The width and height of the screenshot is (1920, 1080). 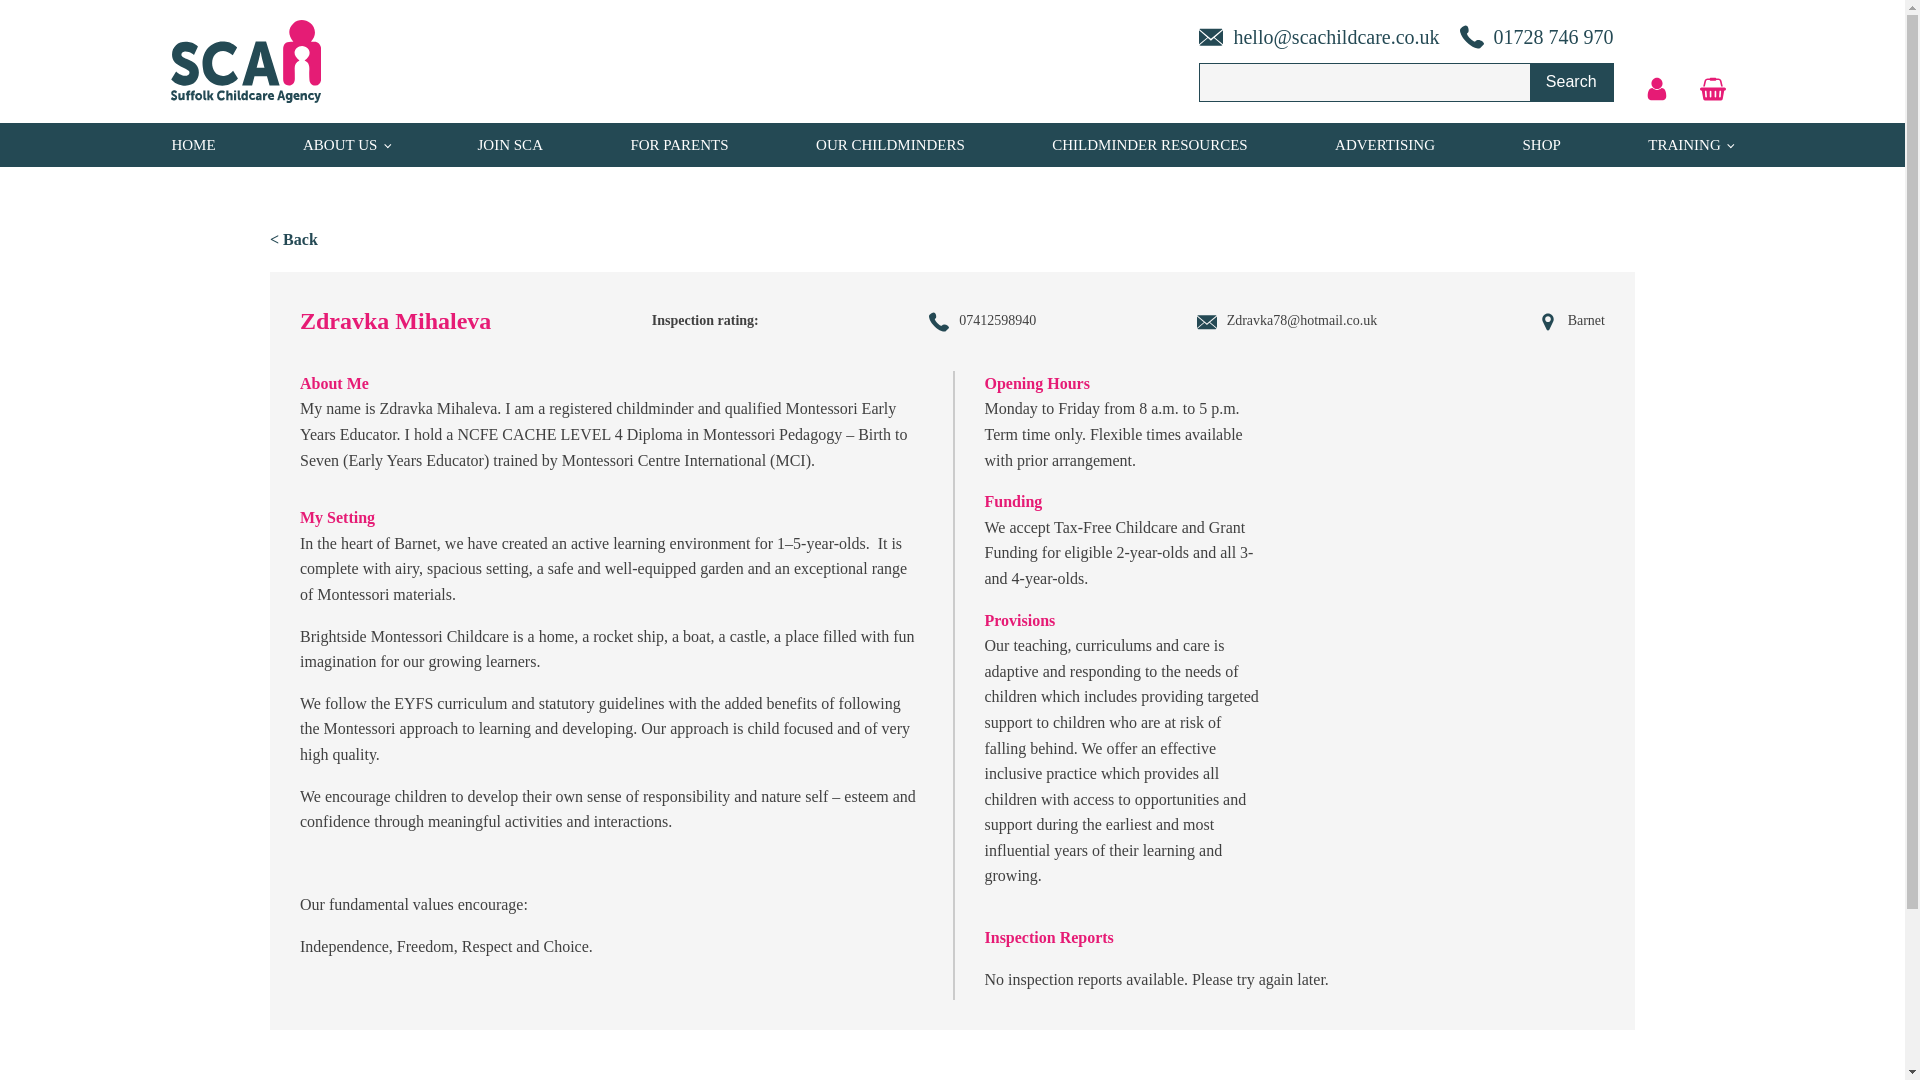 What do you see at coordinates (1690, 144) in the screenshot?
I see `TRAINING` at bounding box center [1690, 144].